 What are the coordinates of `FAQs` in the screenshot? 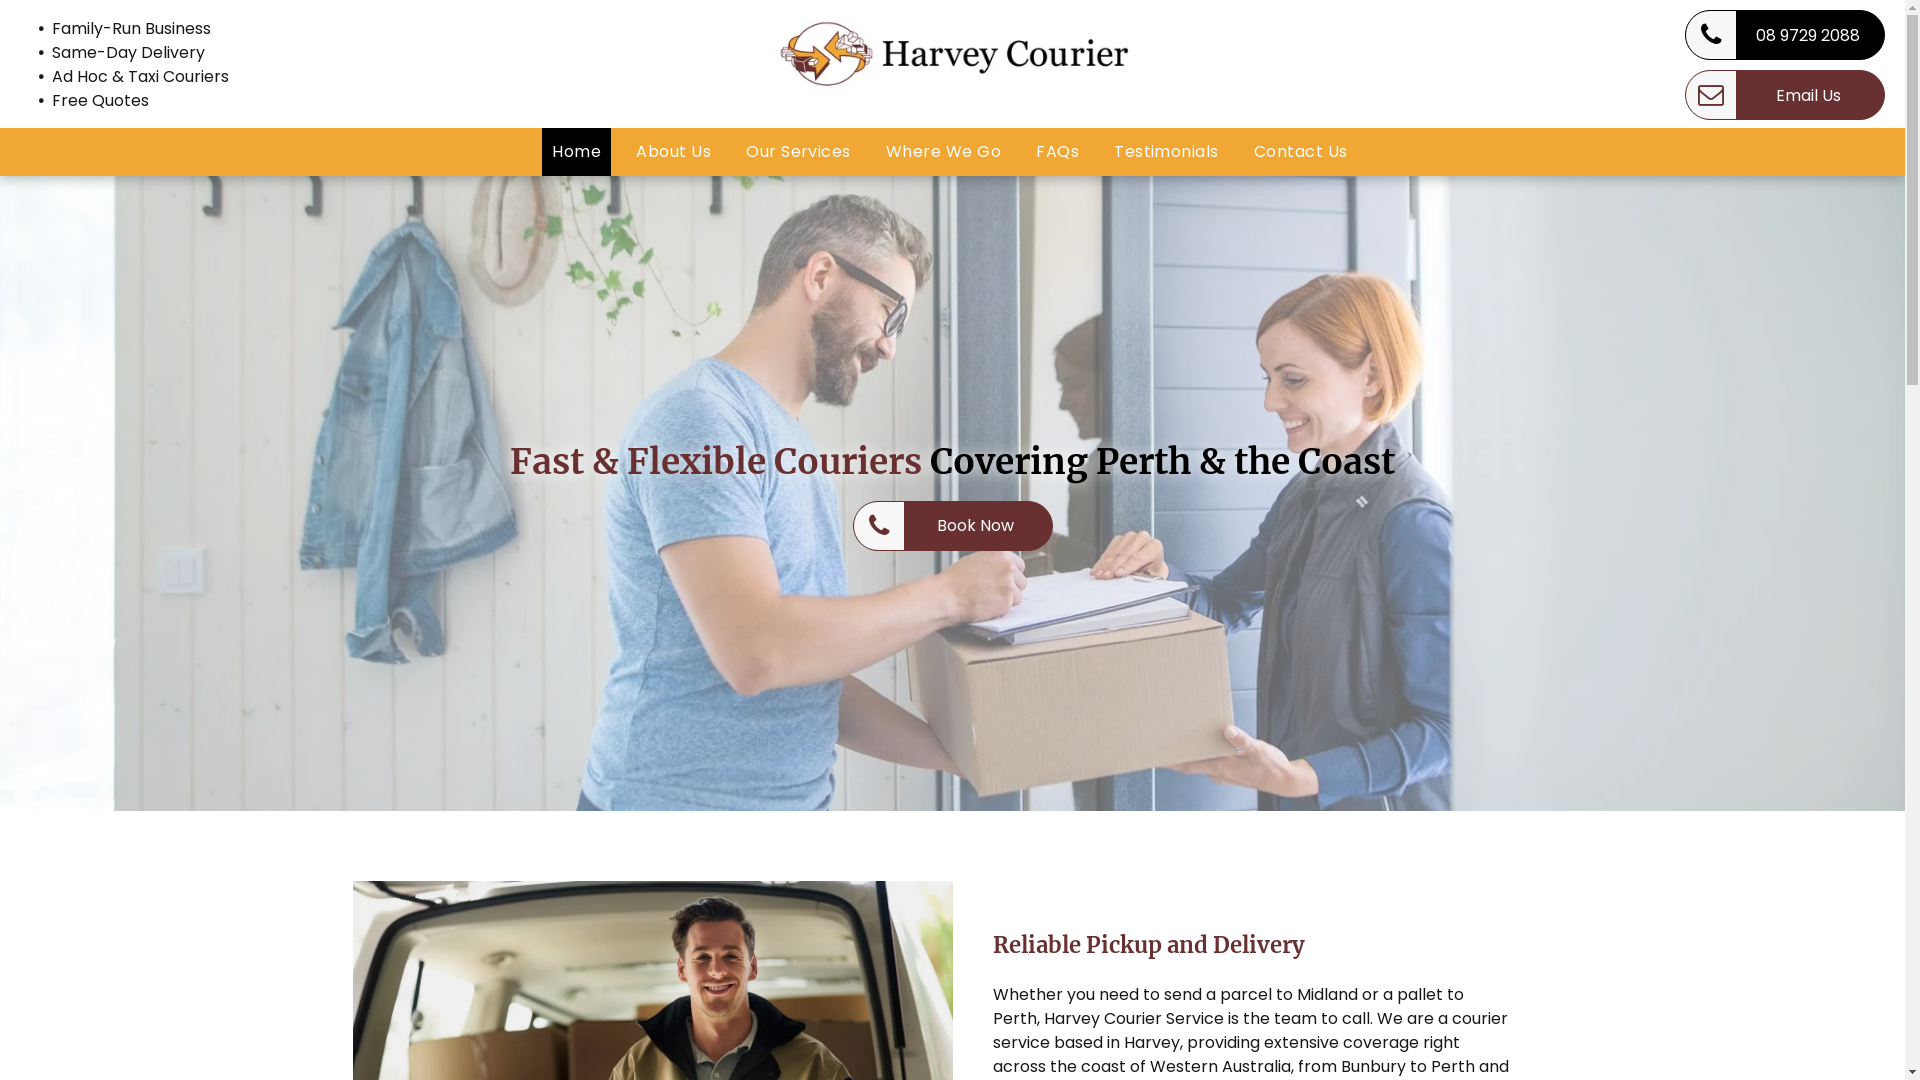 It's located at (1058, 152).